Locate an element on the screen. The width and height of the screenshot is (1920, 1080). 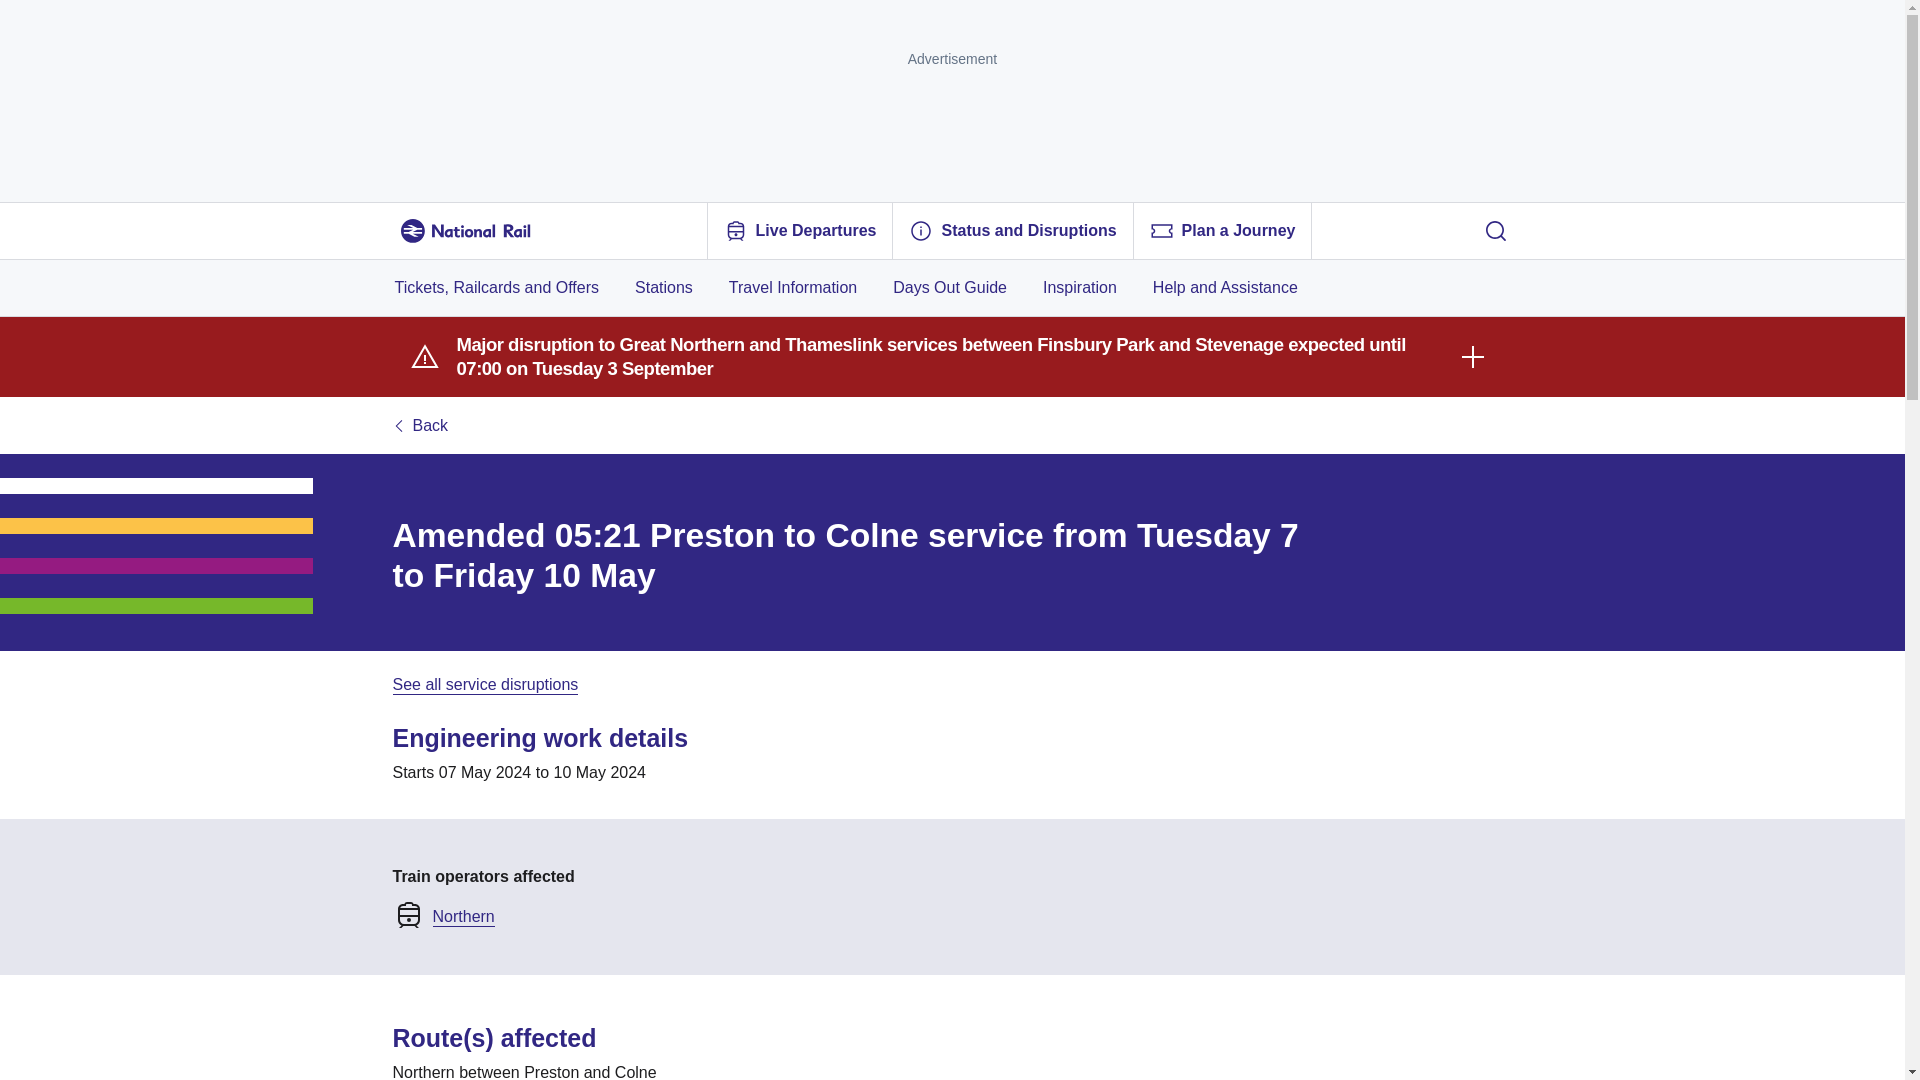
Tickets, Railcards and Offers is located at coordinates (496, 288).